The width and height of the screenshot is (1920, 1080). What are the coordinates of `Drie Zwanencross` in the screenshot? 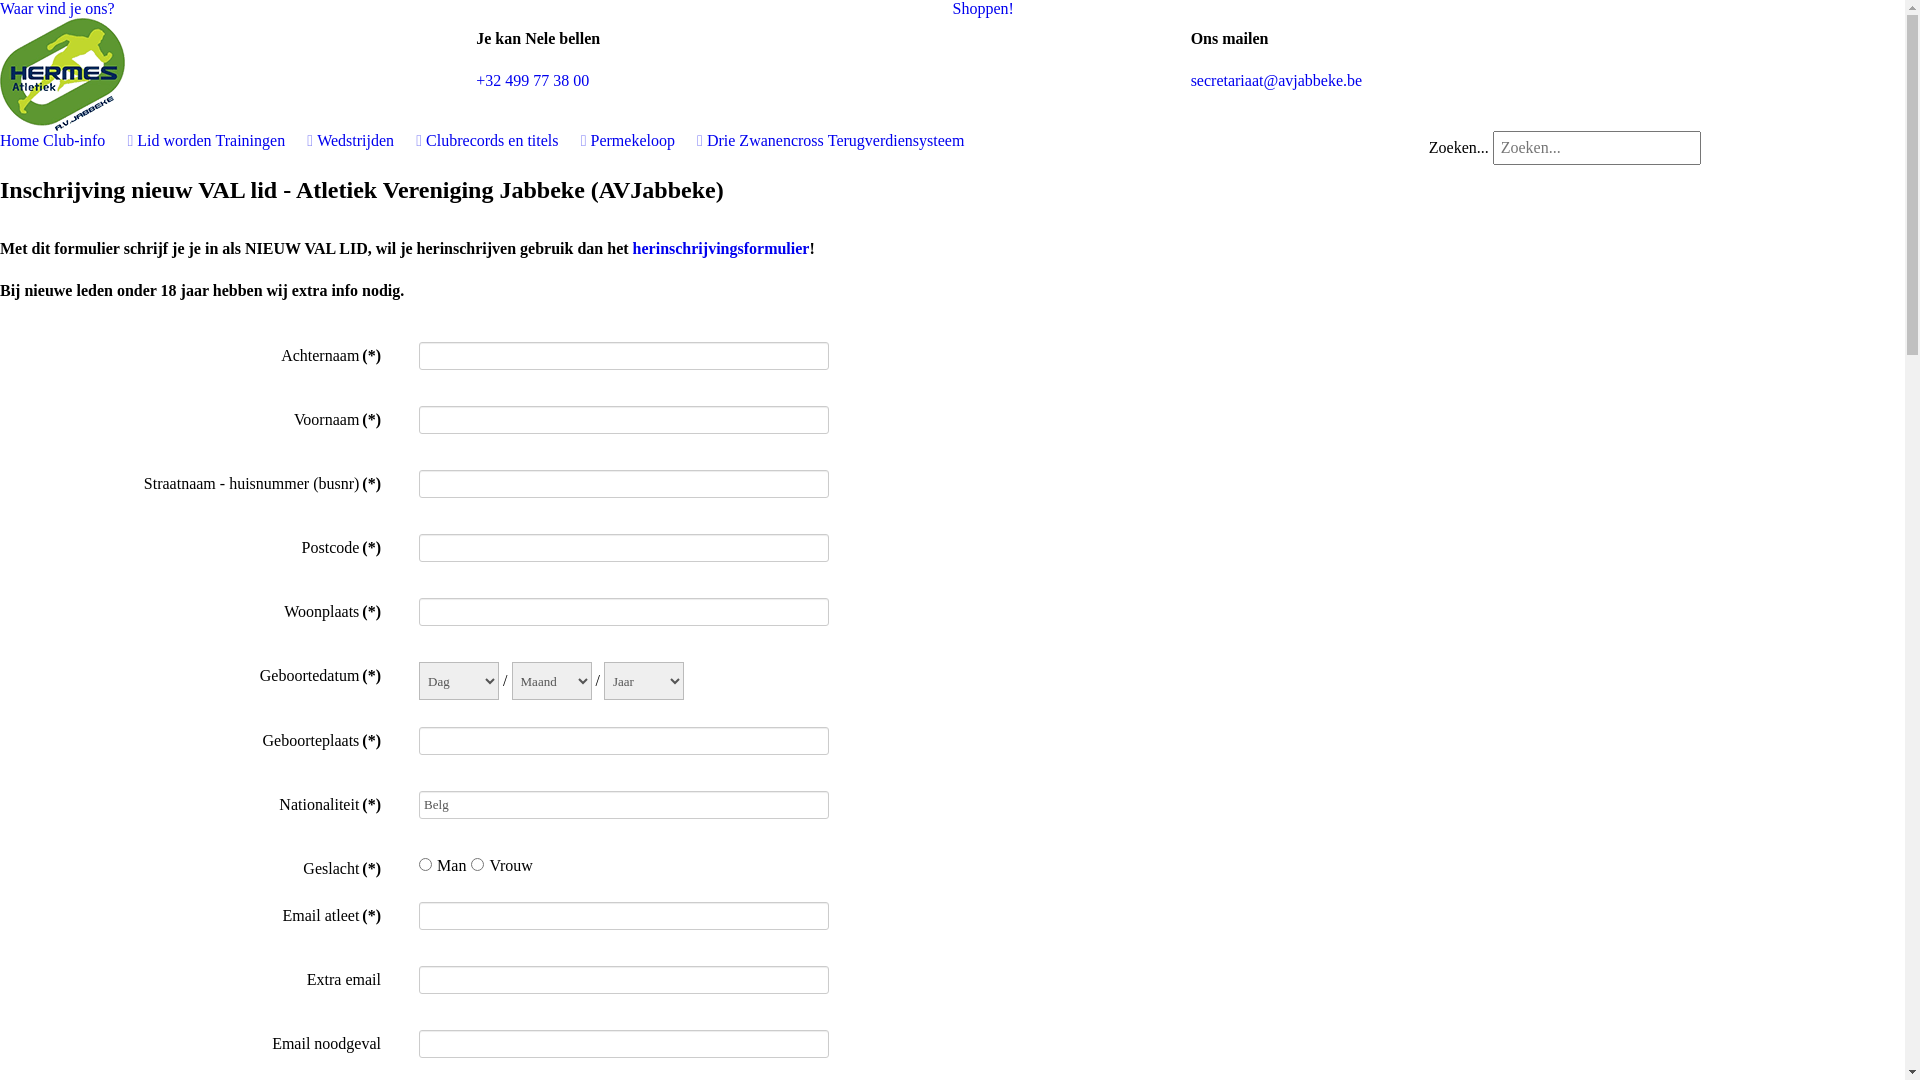 It's located at (766, 140).